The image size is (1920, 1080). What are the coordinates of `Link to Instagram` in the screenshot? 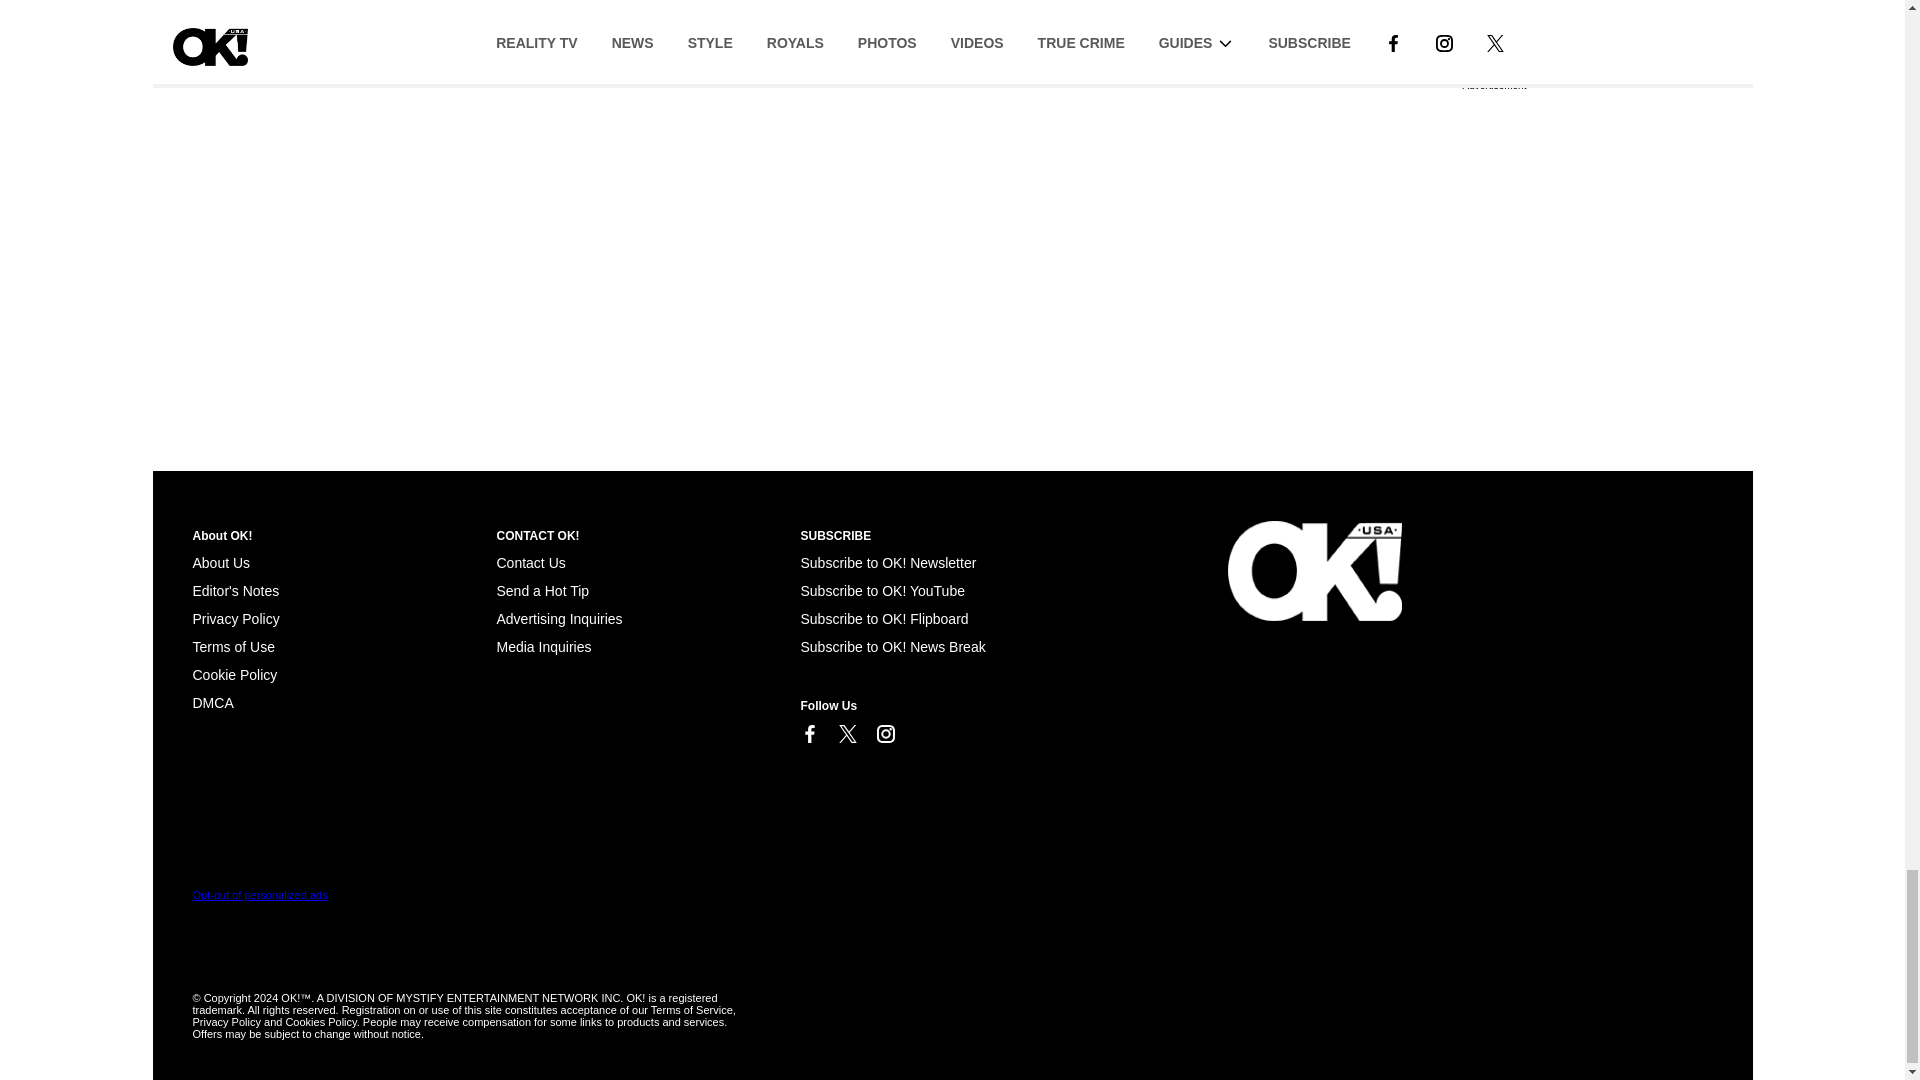 It's located at (884, 734).